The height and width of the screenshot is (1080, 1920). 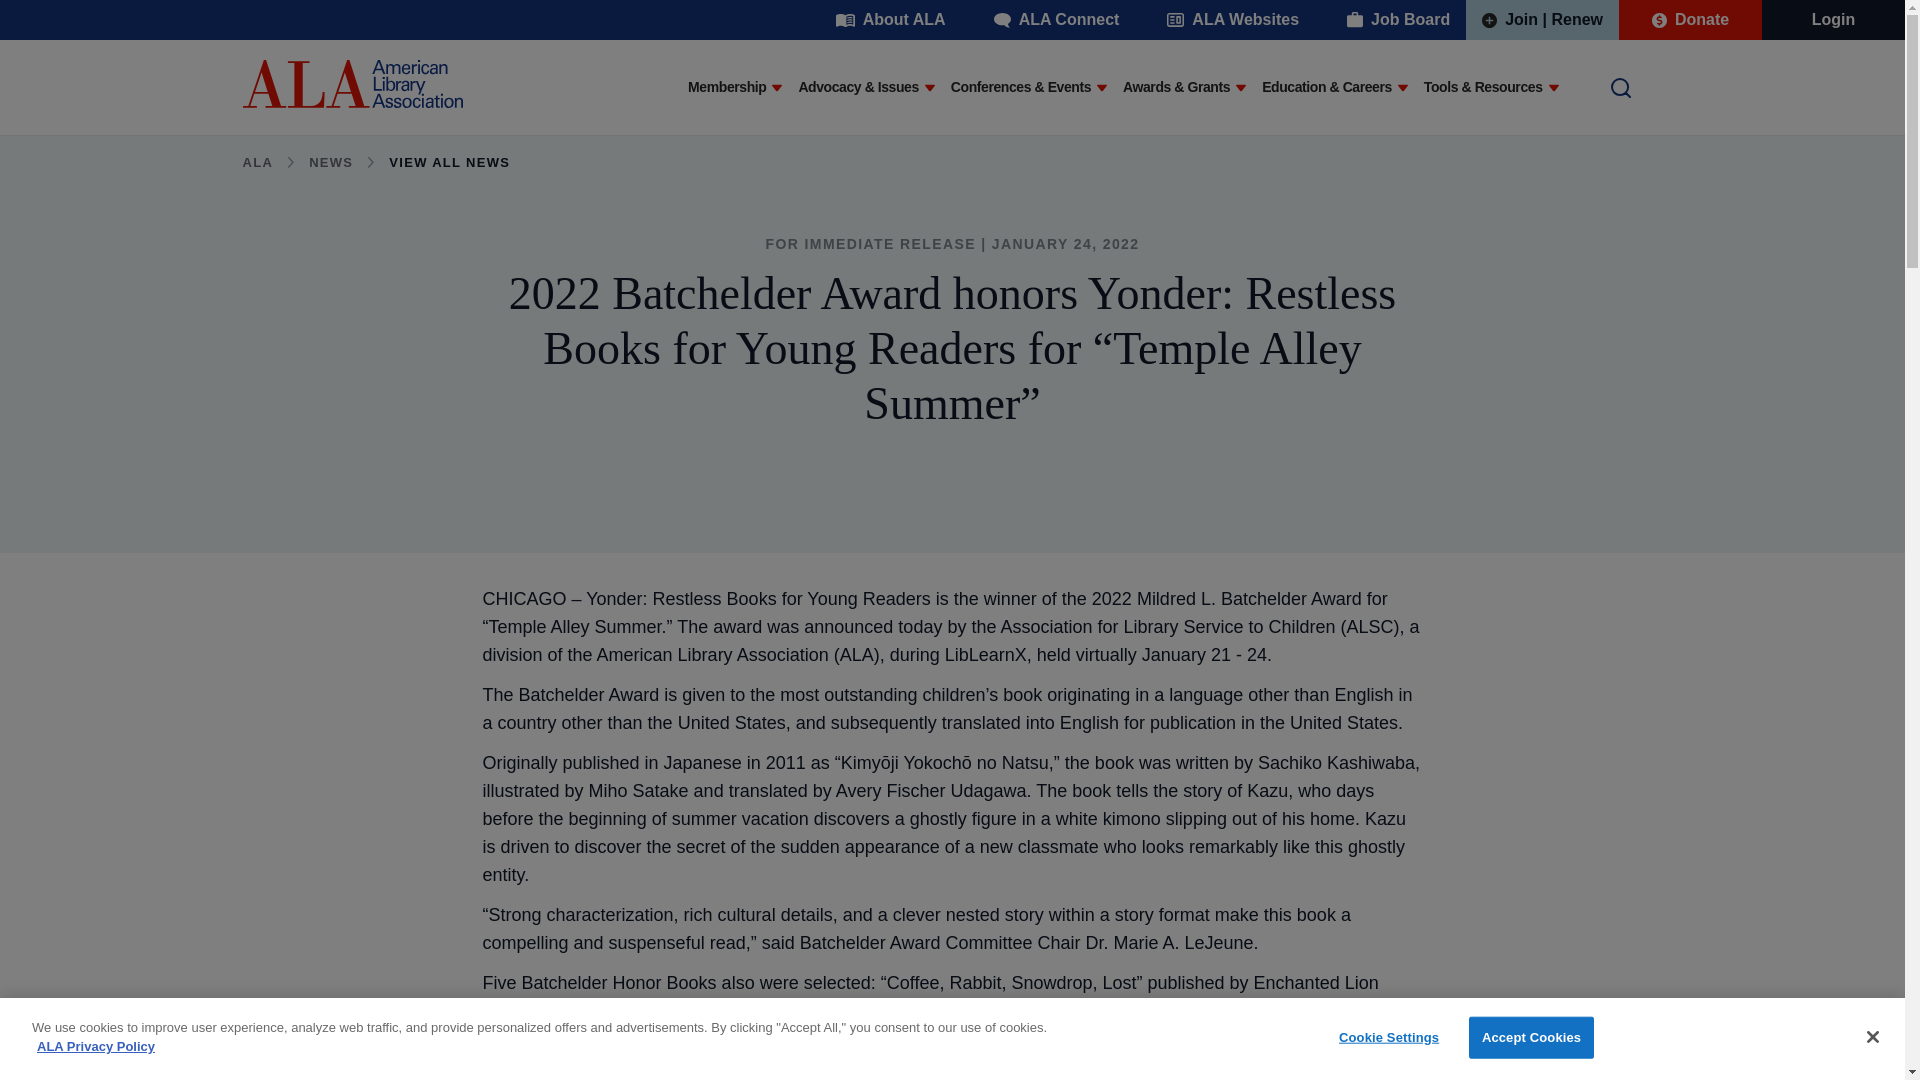 I want to click on Donate, so click(x=1690, y=20).